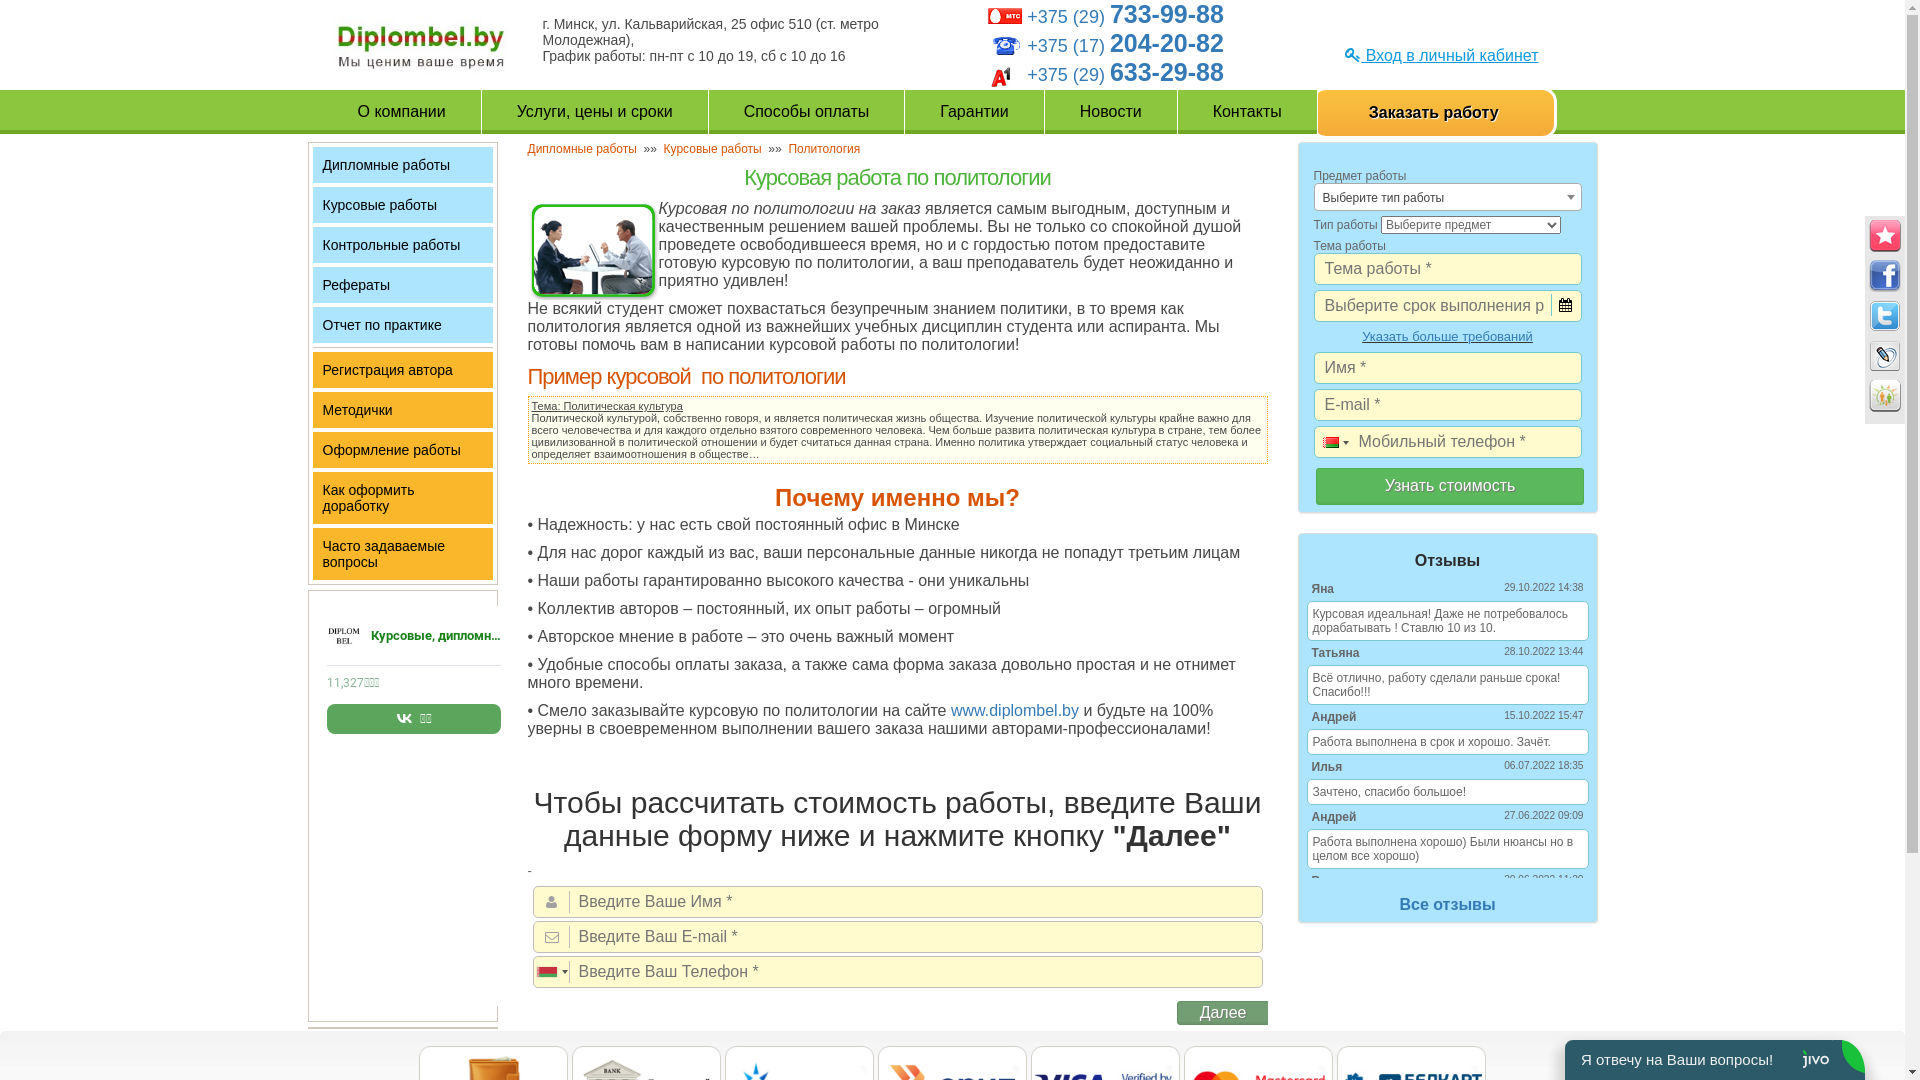 The image size is (1920, 1080). I want to click on +375 (17) 204-20-82, so click(1126, 46).